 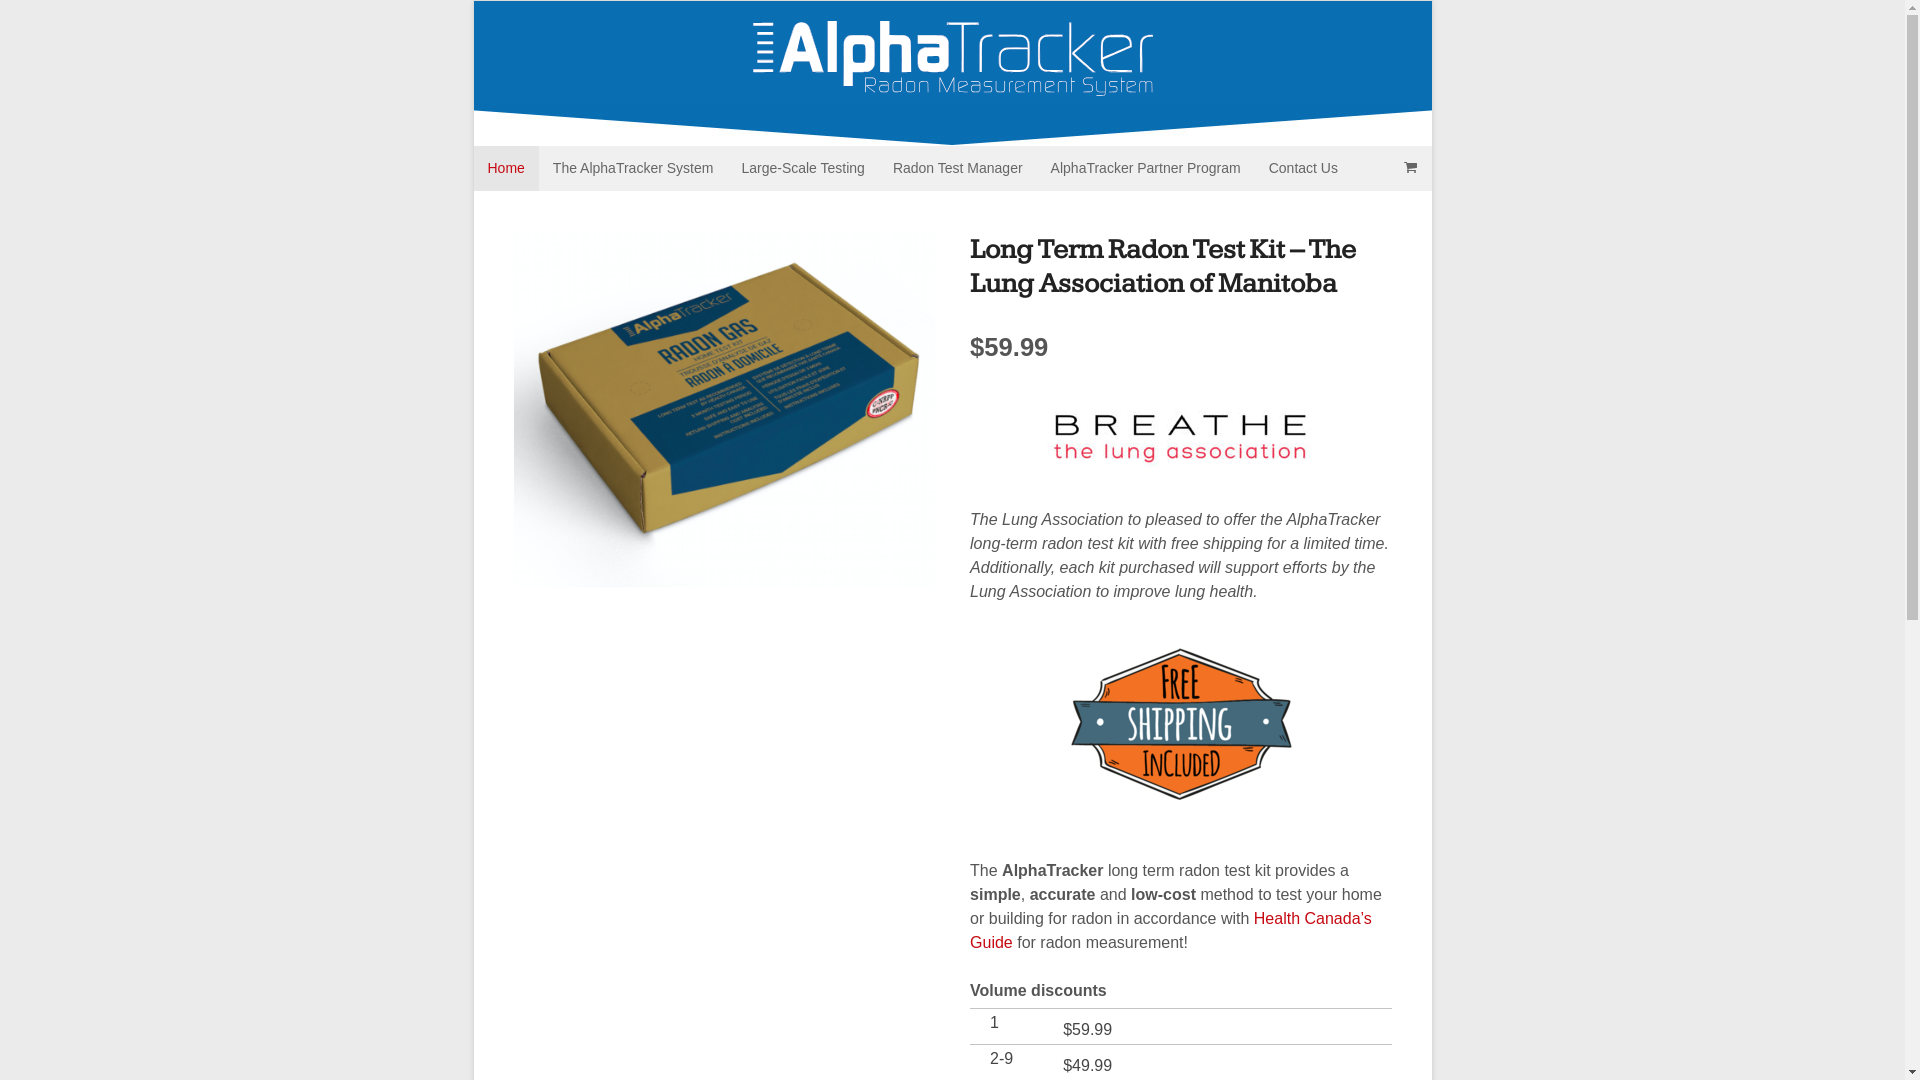 I want to click on Large-Scale Testing, so click(x=802, y=168).